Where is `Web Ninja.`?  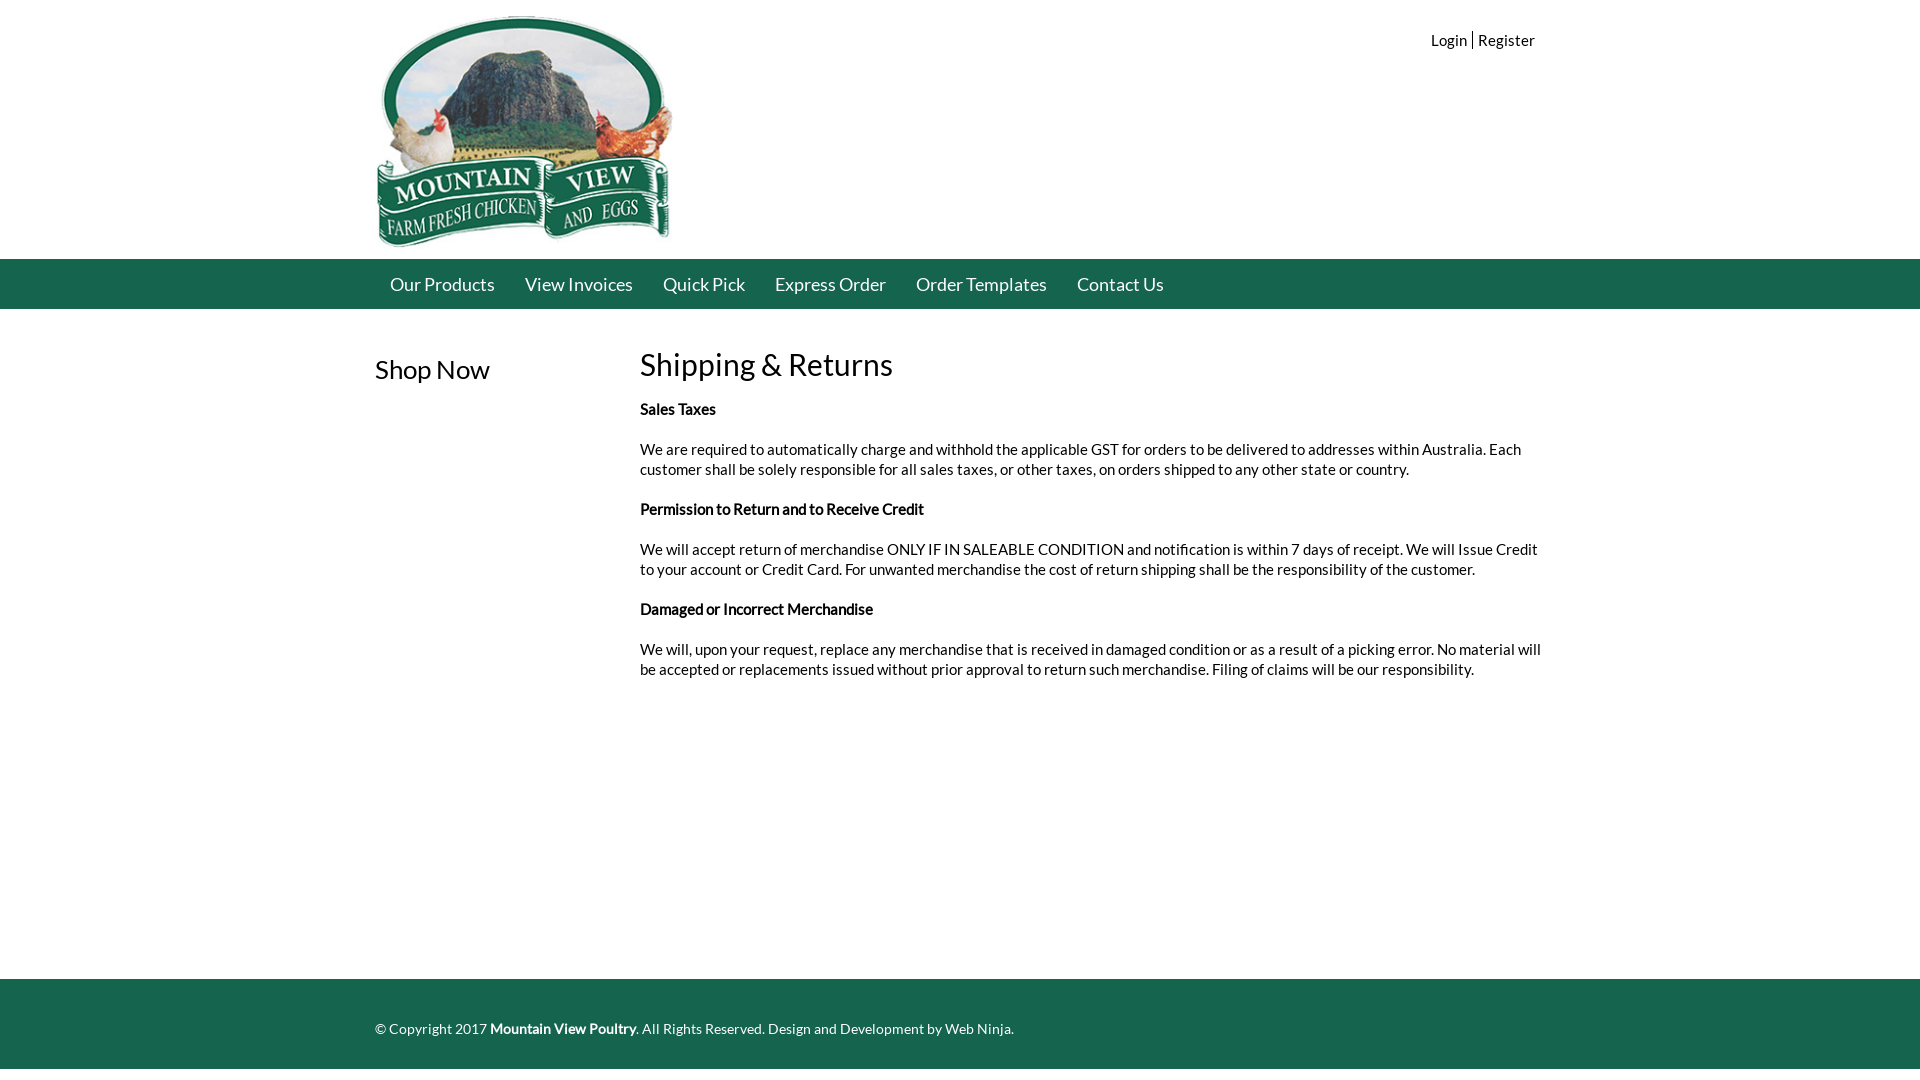 Web Ninja. is located at coordinates (979, 1029).